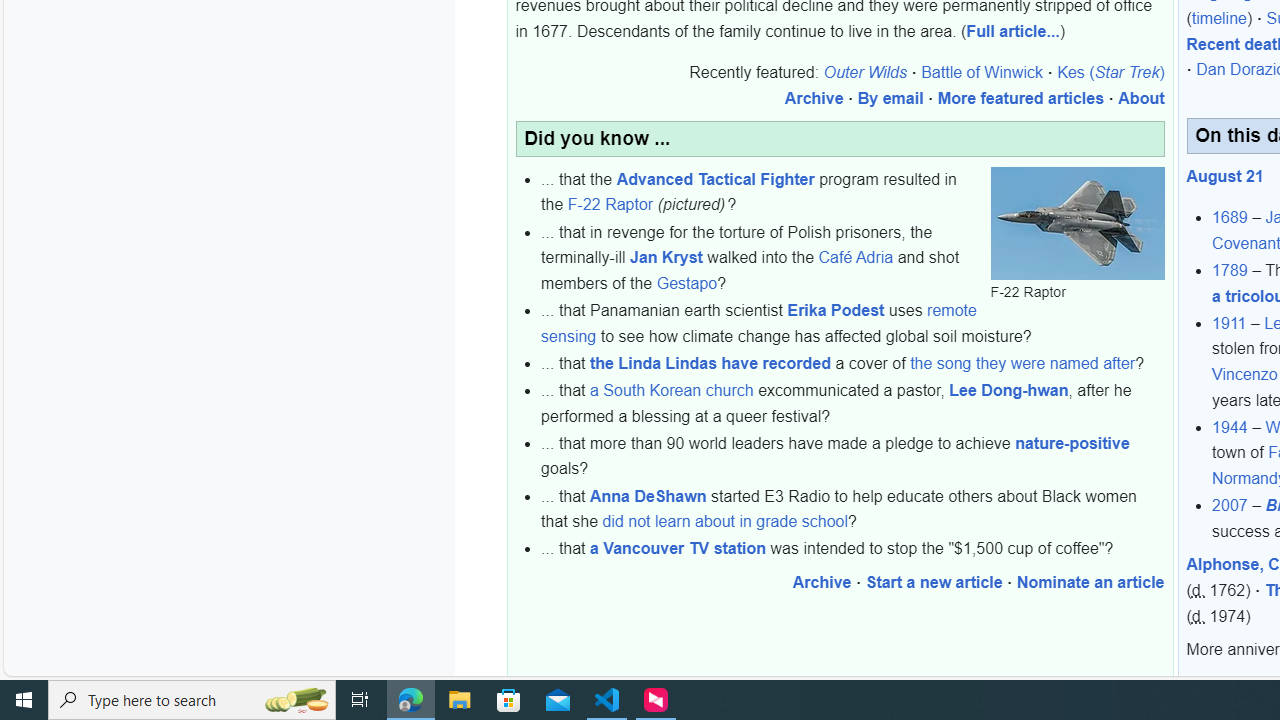 This screenshot has height=720, width=1280. Describe the element at coordinates (836, 310) in the screenshot. I see `Erika Podest` at that location.